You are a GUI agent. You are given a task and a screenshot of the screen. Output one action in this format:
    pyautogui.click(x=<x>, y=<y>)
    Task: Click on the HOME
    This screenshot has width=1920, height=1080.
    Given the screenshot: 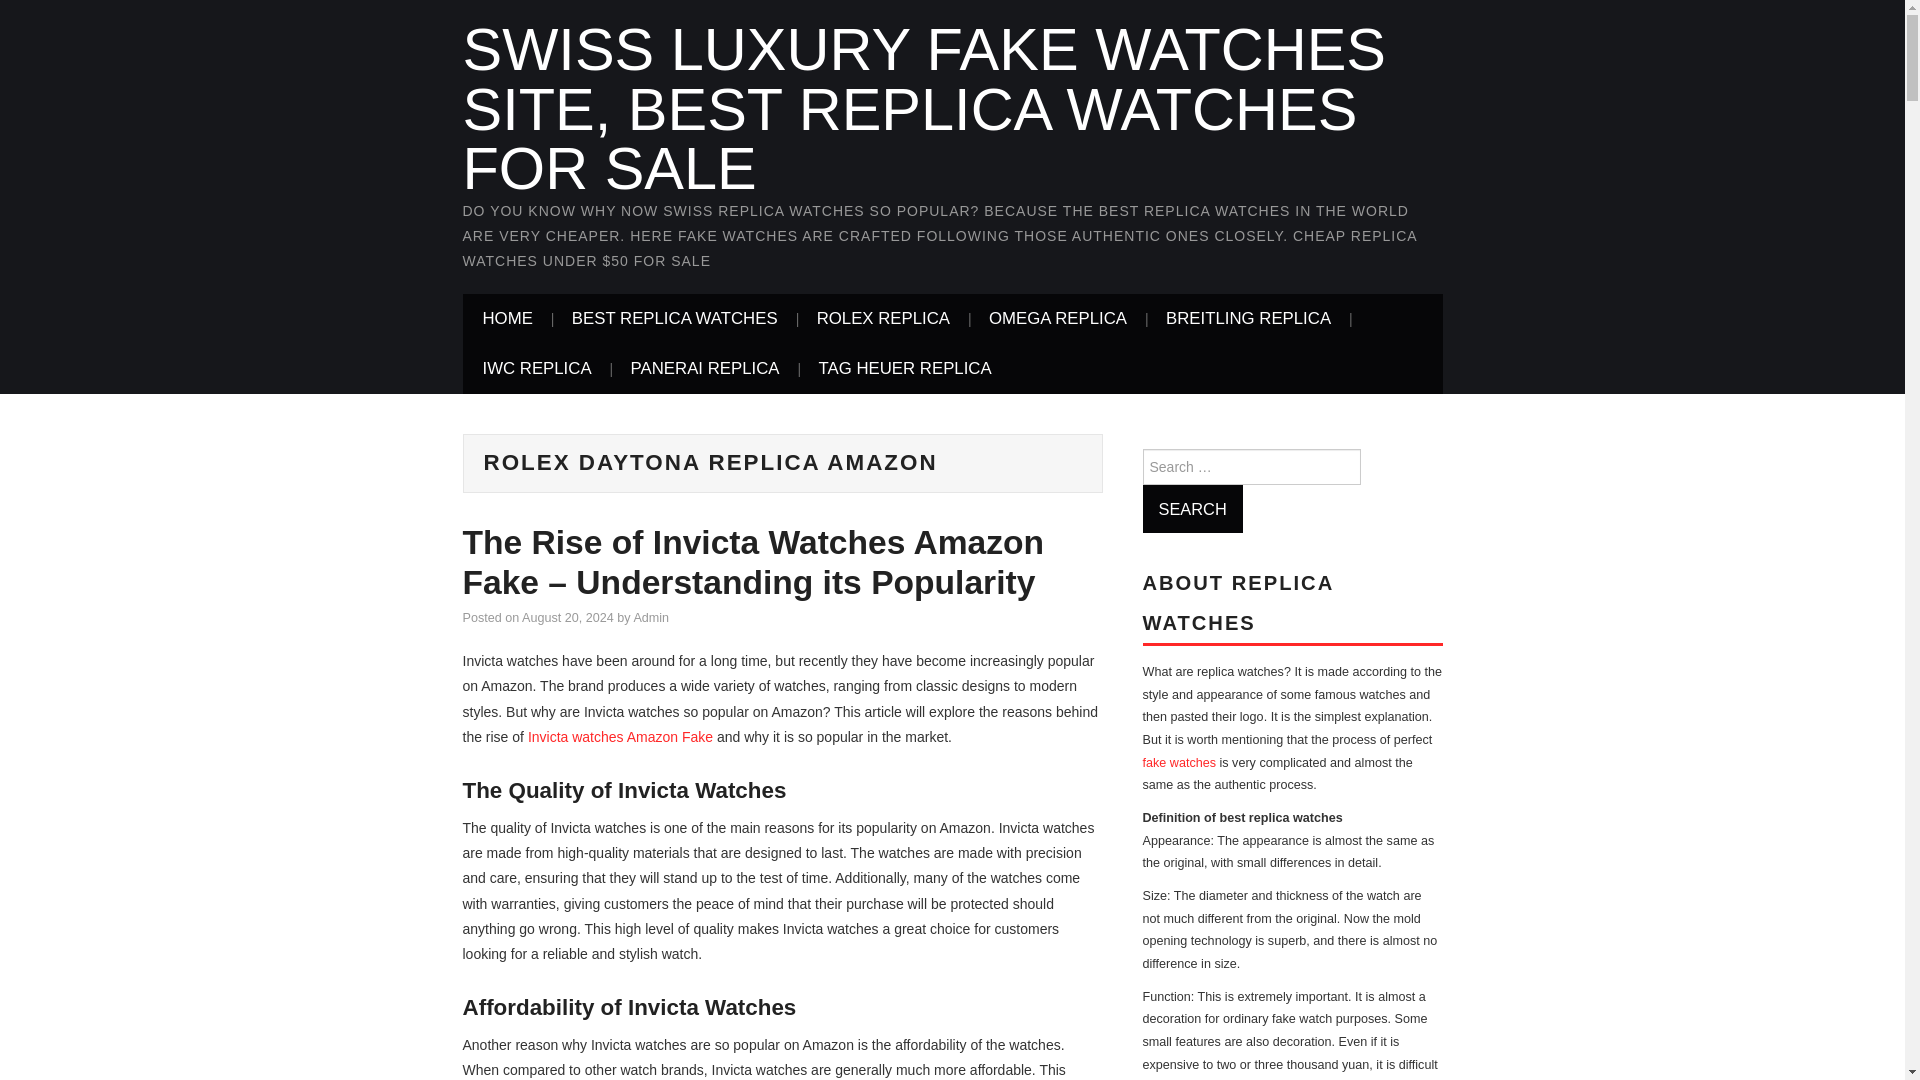 What is the action you would take?
    pyautogui.click(x=507, y=318)
    